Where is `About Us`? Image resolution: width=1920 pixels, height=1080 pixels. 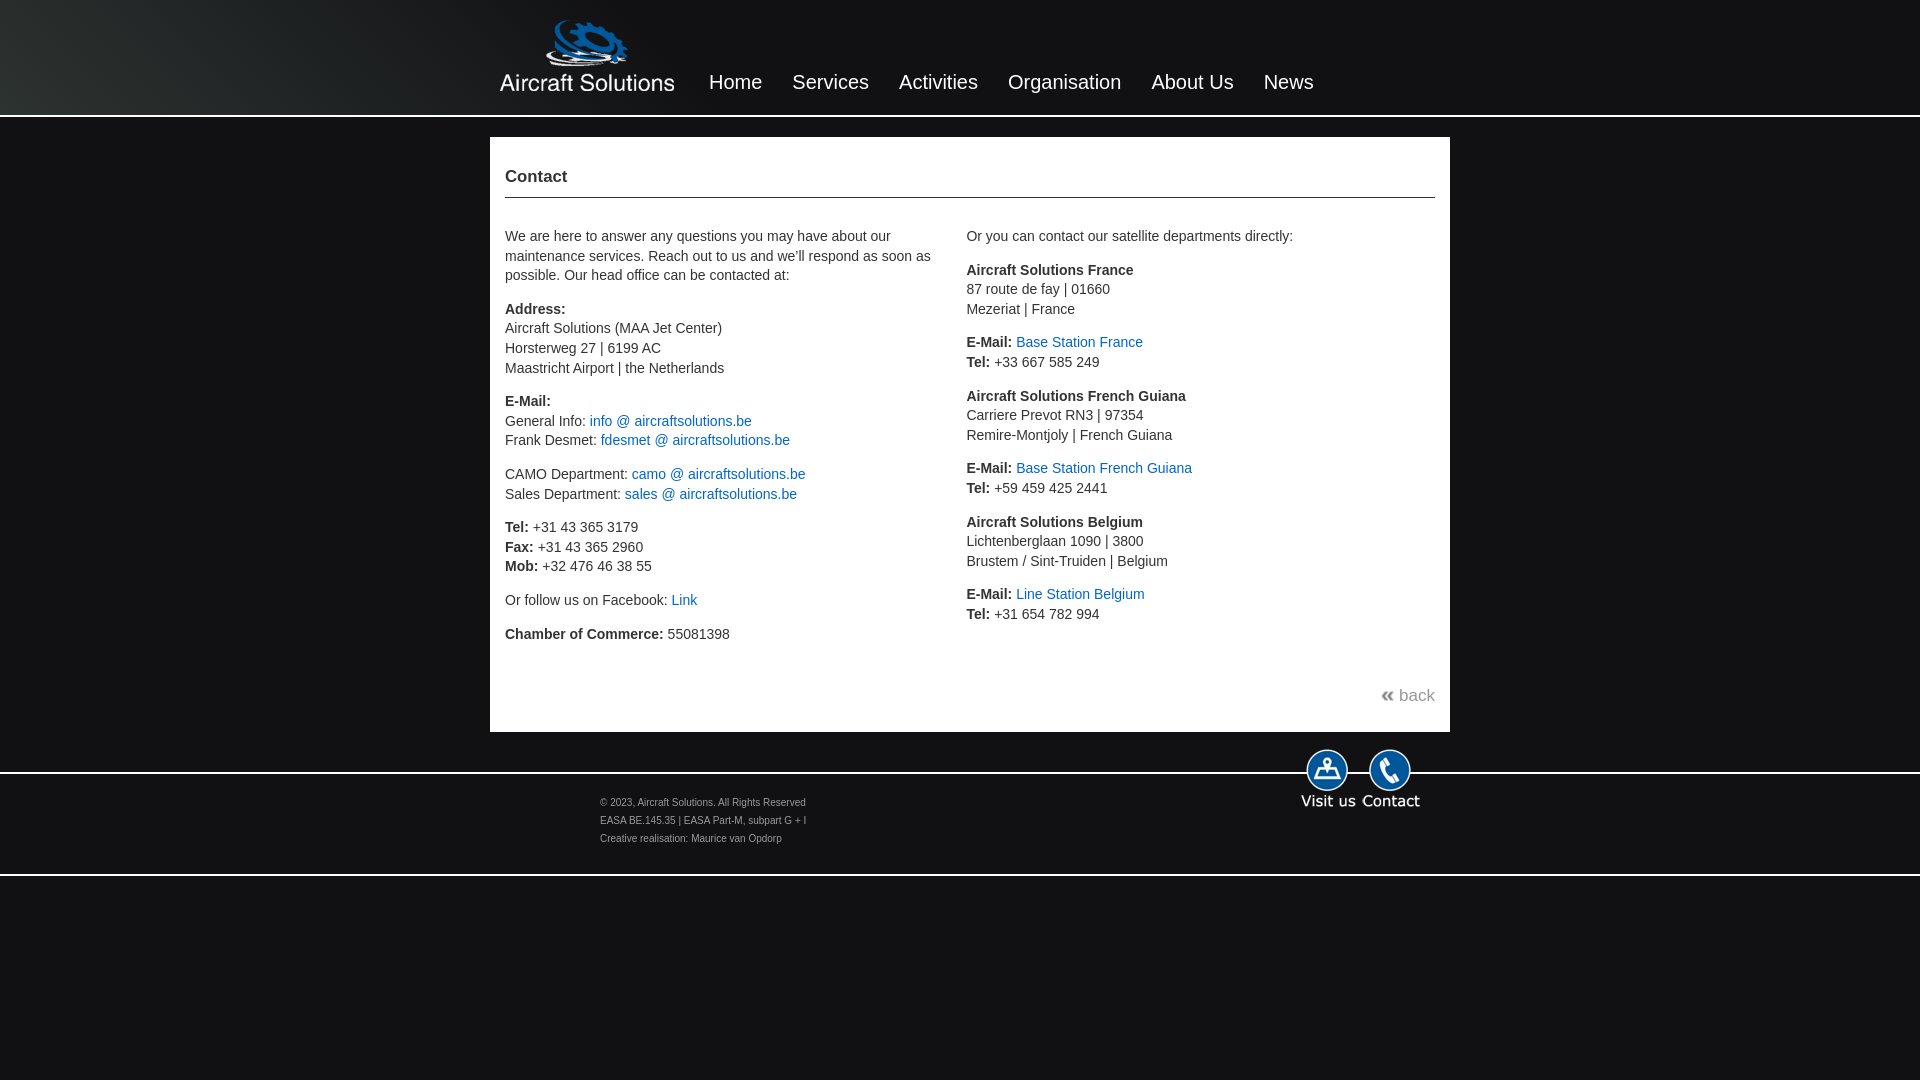 About Us is located at coordinates (1192, 82).